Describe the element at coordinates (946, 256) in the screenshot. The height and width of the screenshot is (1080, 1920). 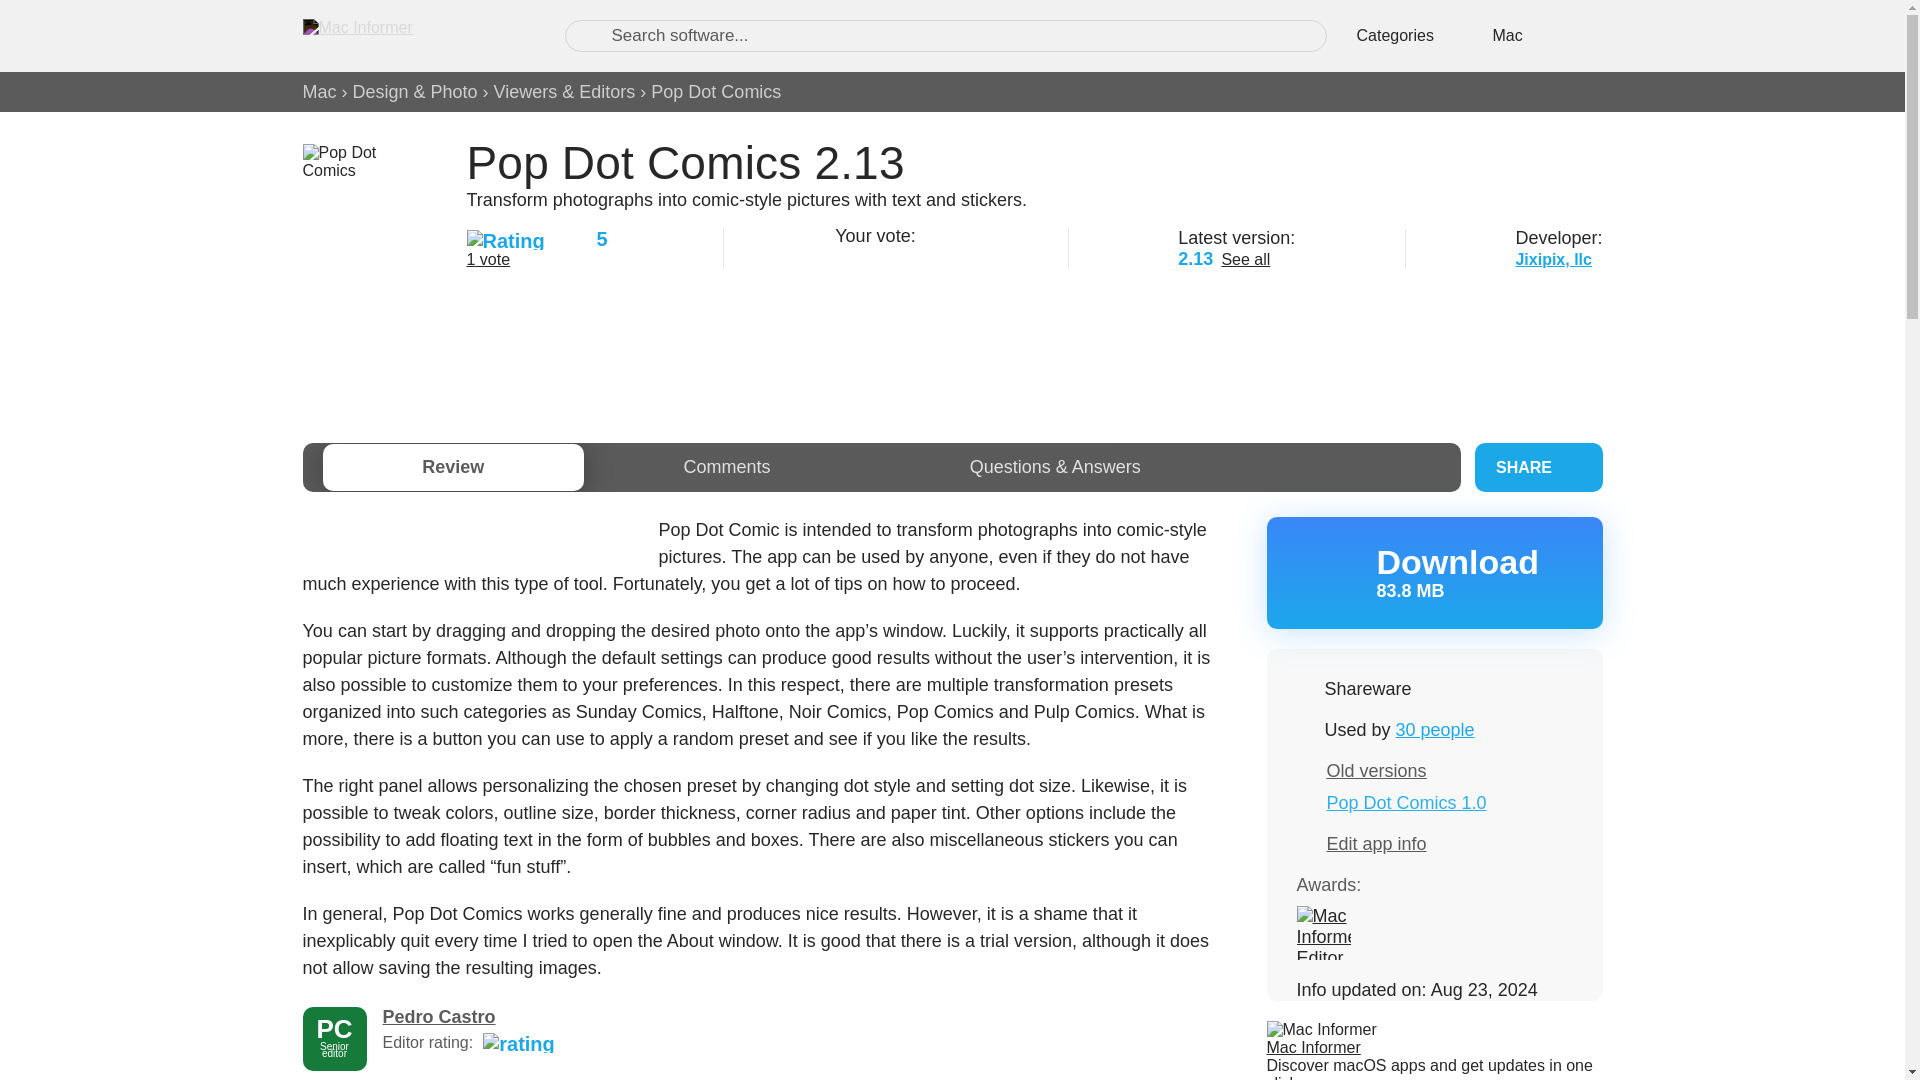
I see `5` at that location.